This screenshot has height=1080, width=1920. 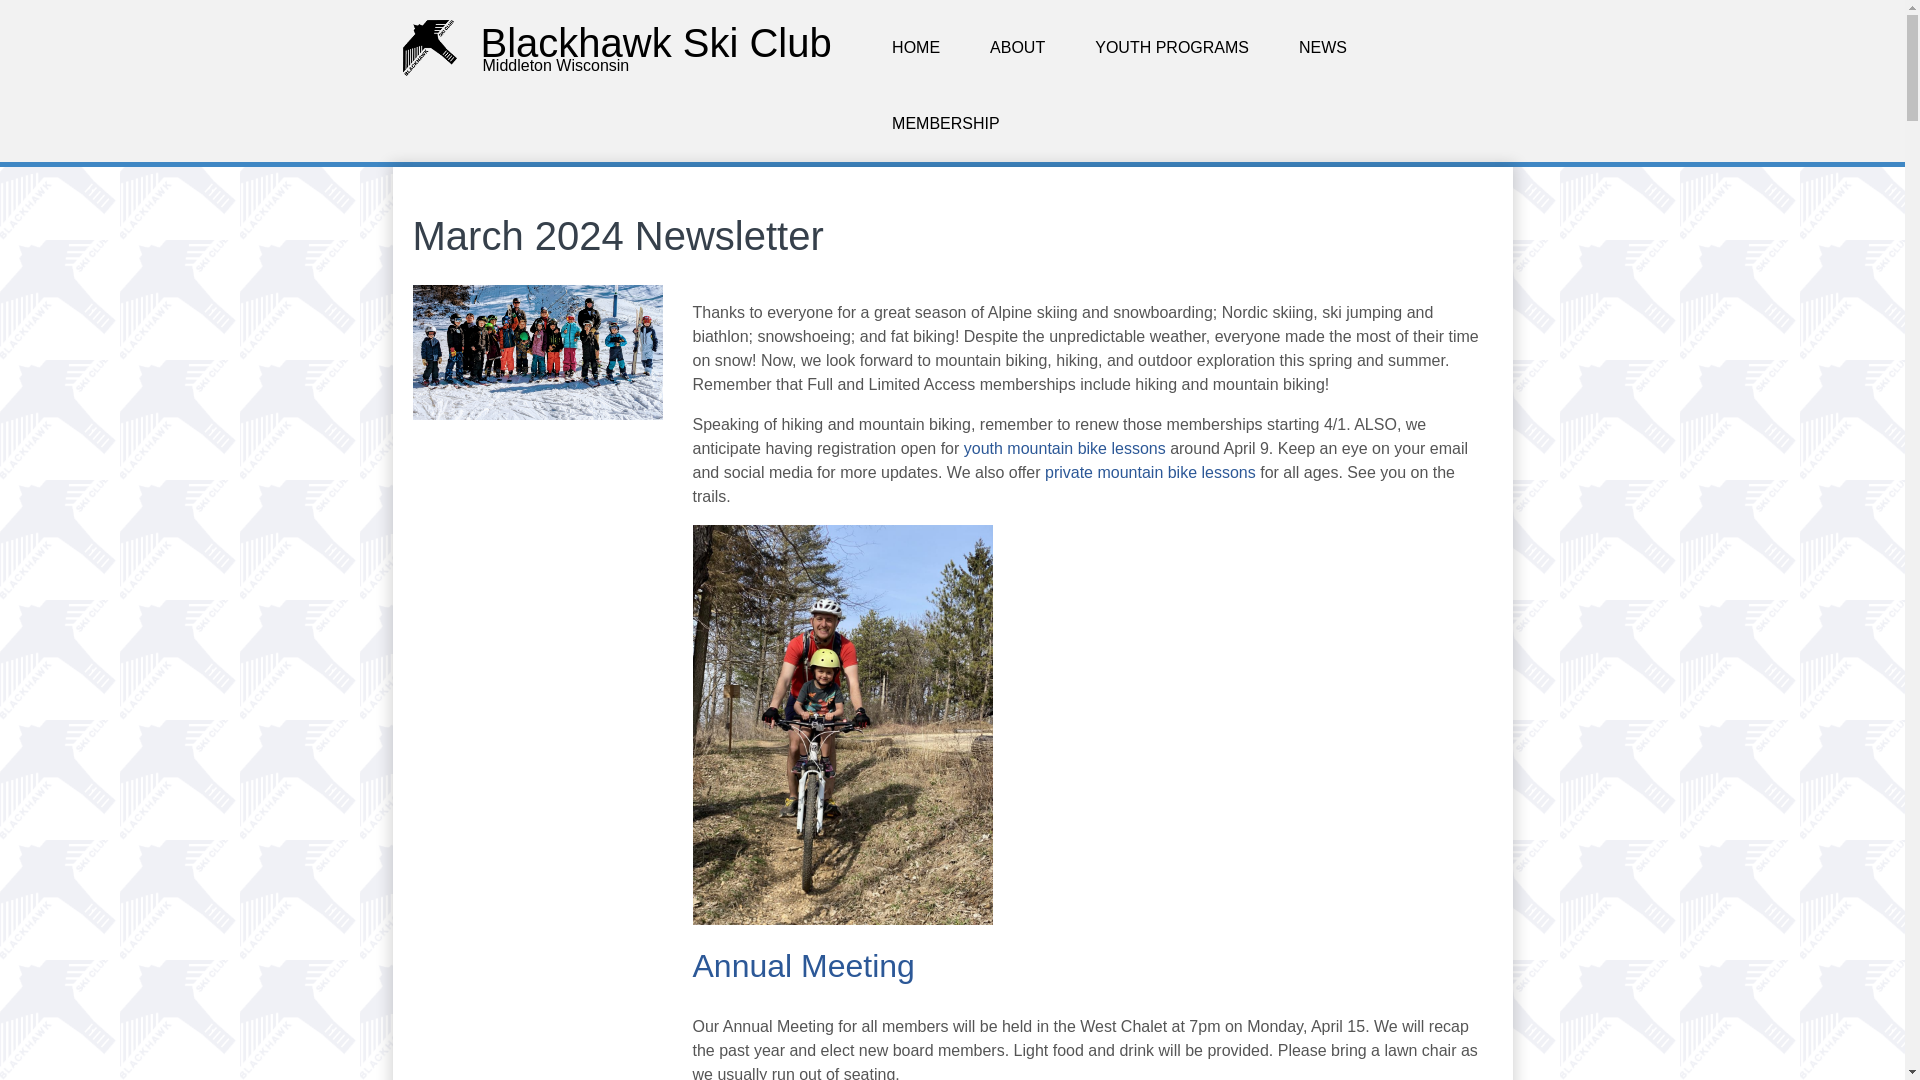 What do you see at coordinates (1017, 48) in the screenshot?
I see `ABOUT` at bounding box center [1017, 48].